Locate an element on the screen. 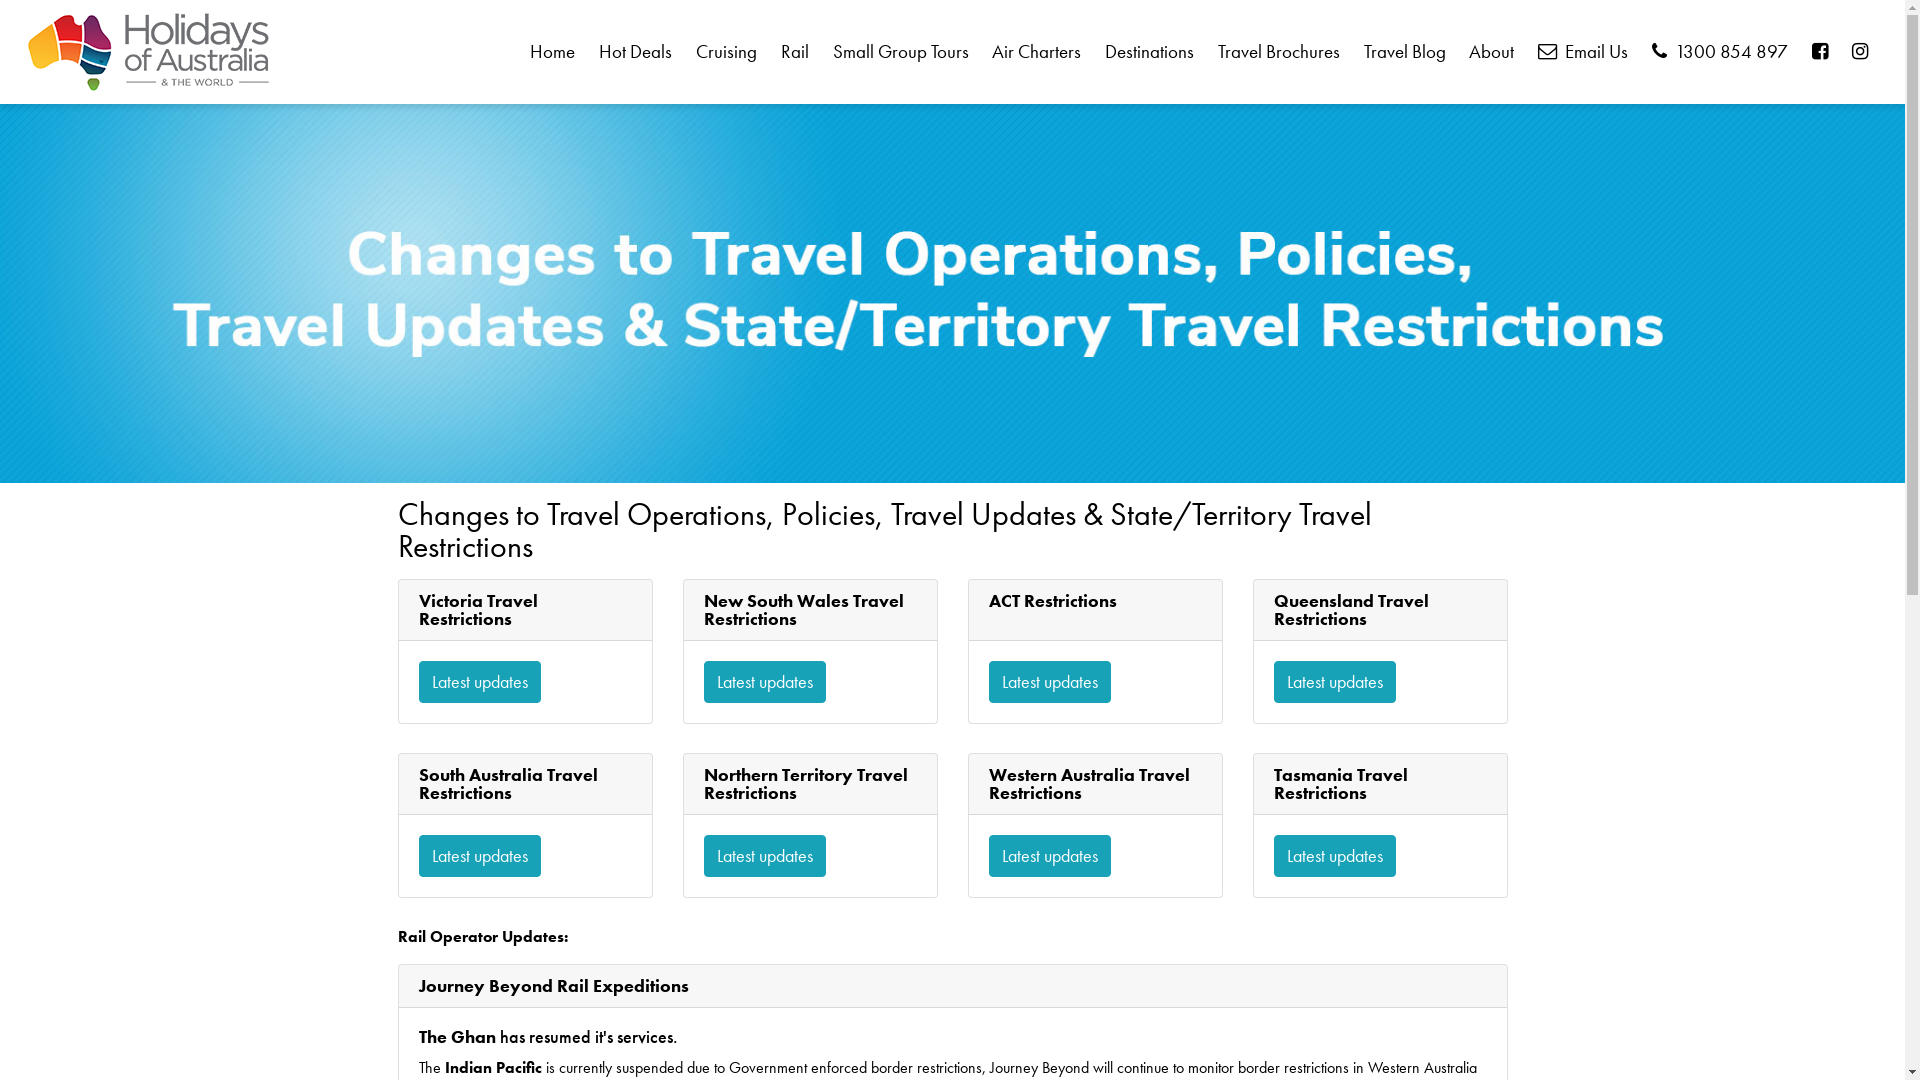 This screenshot has width=1920, height=1080.   Email Us is located at coordinates (1584, 52).